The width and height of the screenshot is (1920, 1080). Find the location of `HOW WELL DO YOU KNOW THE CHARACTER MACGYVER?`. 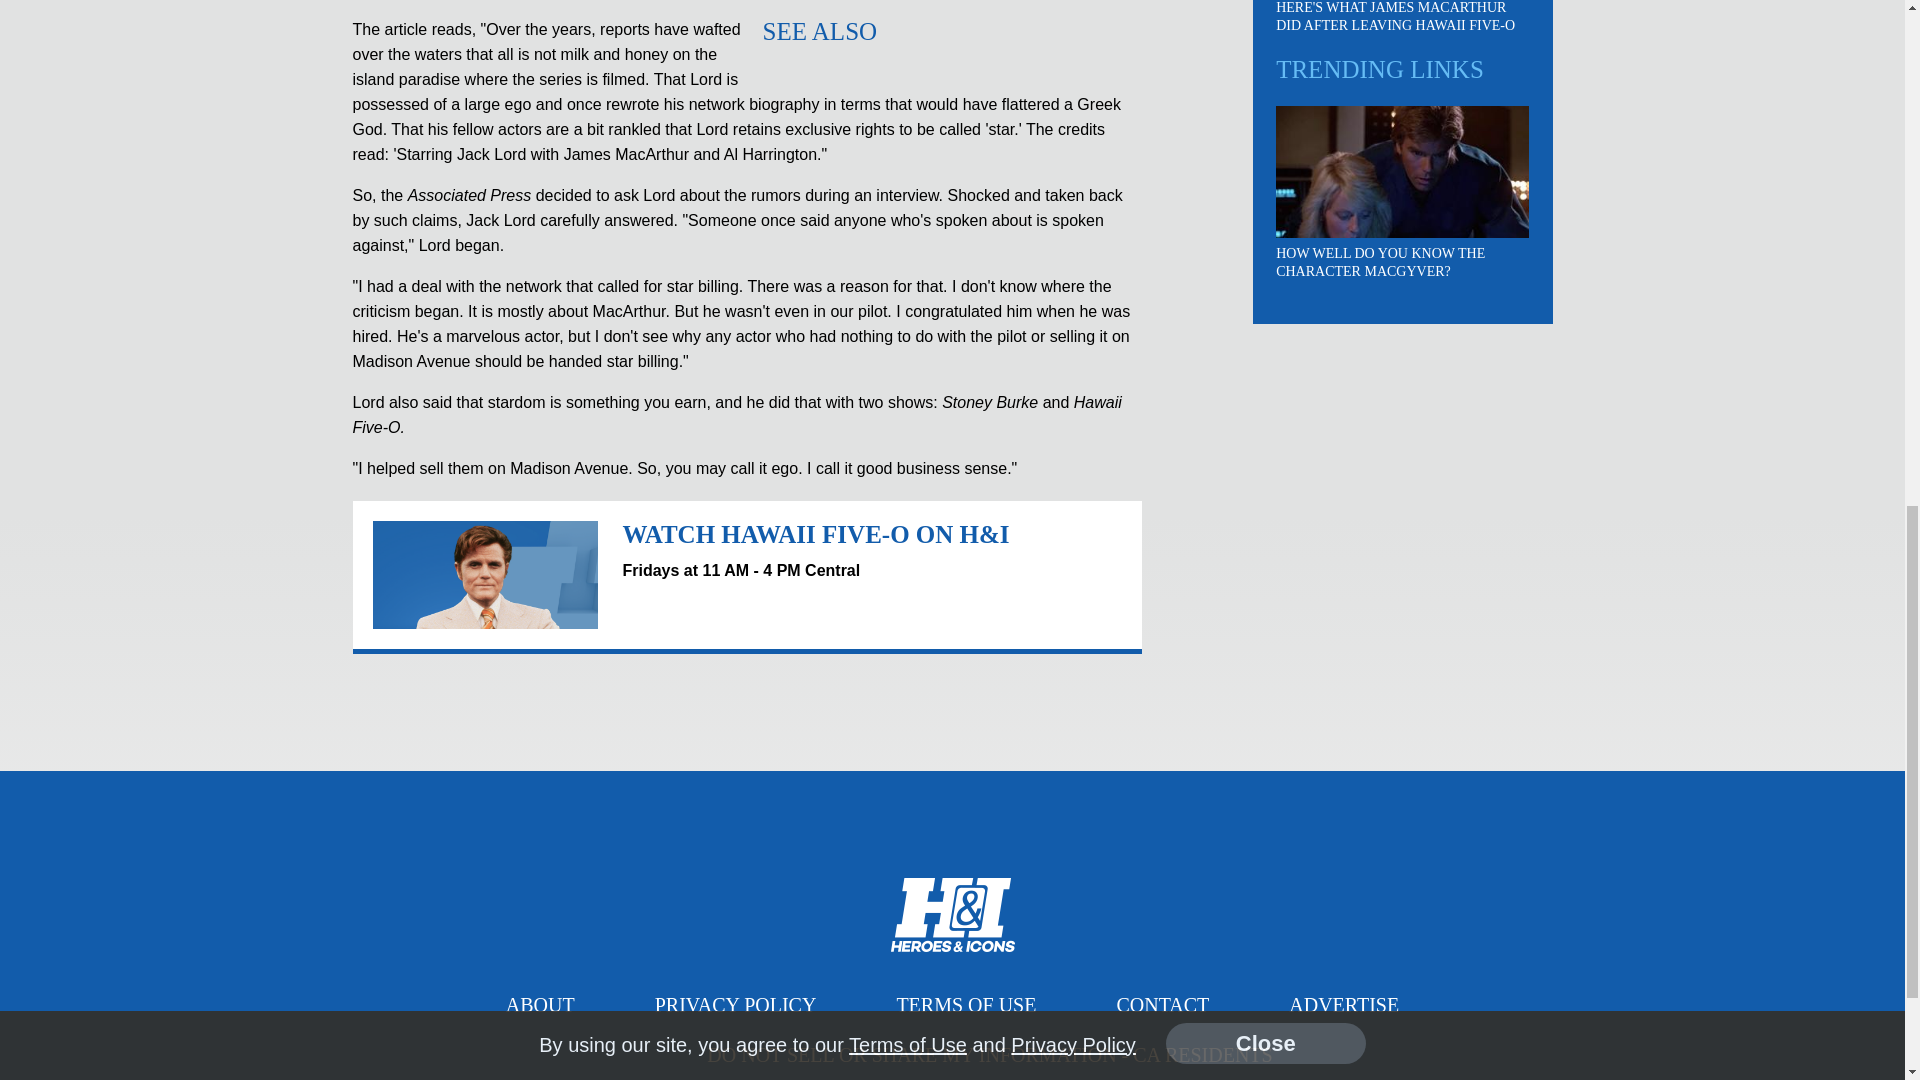

HOW WELL DO YOU KNOW THE CHARACTER MACGYVER? is located at coordinates (1380, 262).